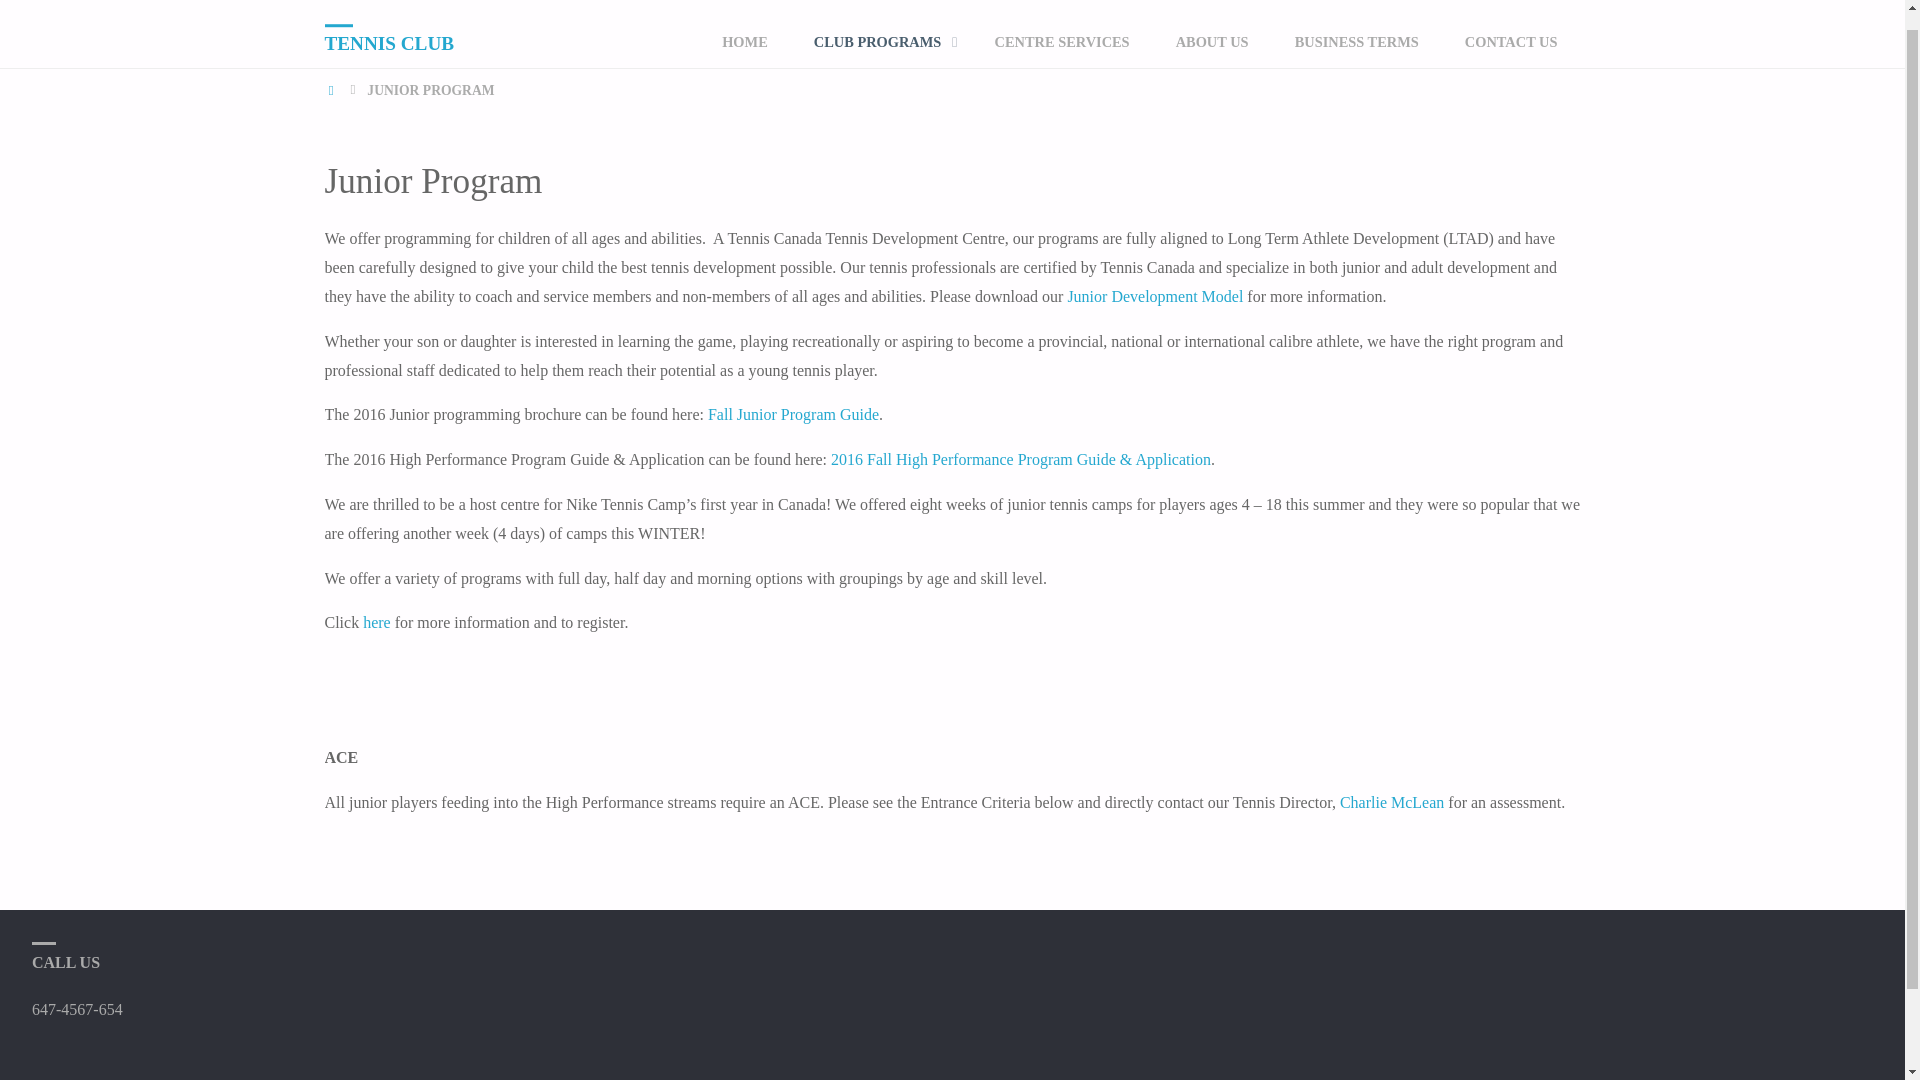 This screenshot has width=1920, height=1080. Describe the element at coordinates (388, 26) in the screenshot. I see `Tennis Club` at that location.